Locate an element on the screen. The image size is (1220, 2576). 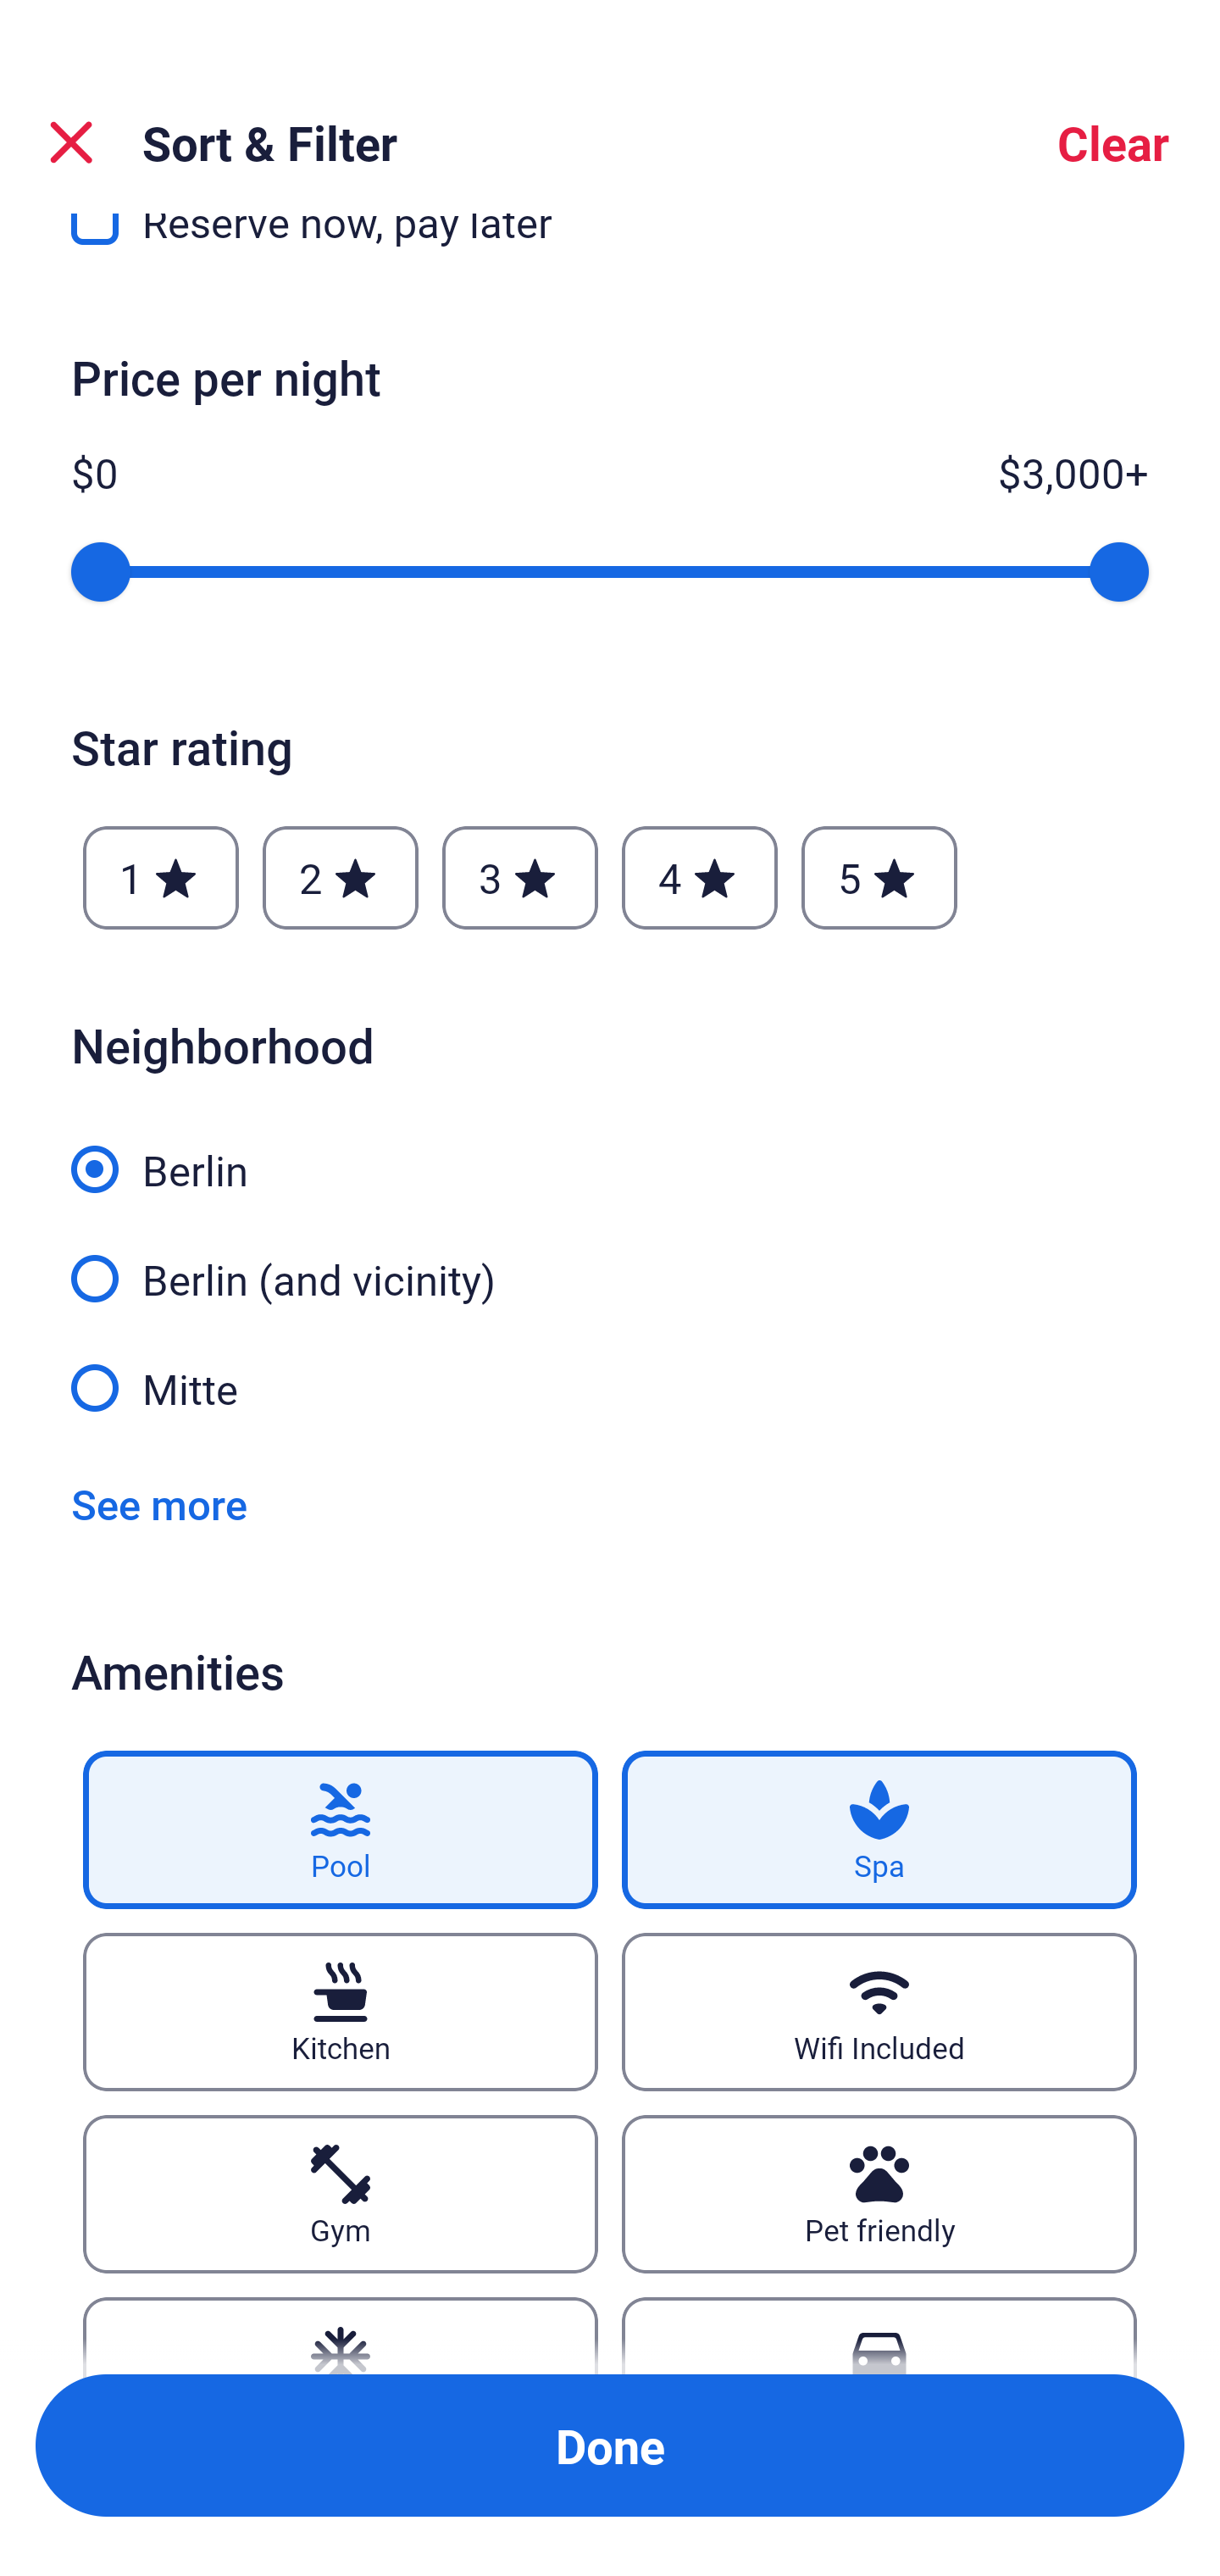
Berlin (and vicinity) is located at coordinates (610, 1261).